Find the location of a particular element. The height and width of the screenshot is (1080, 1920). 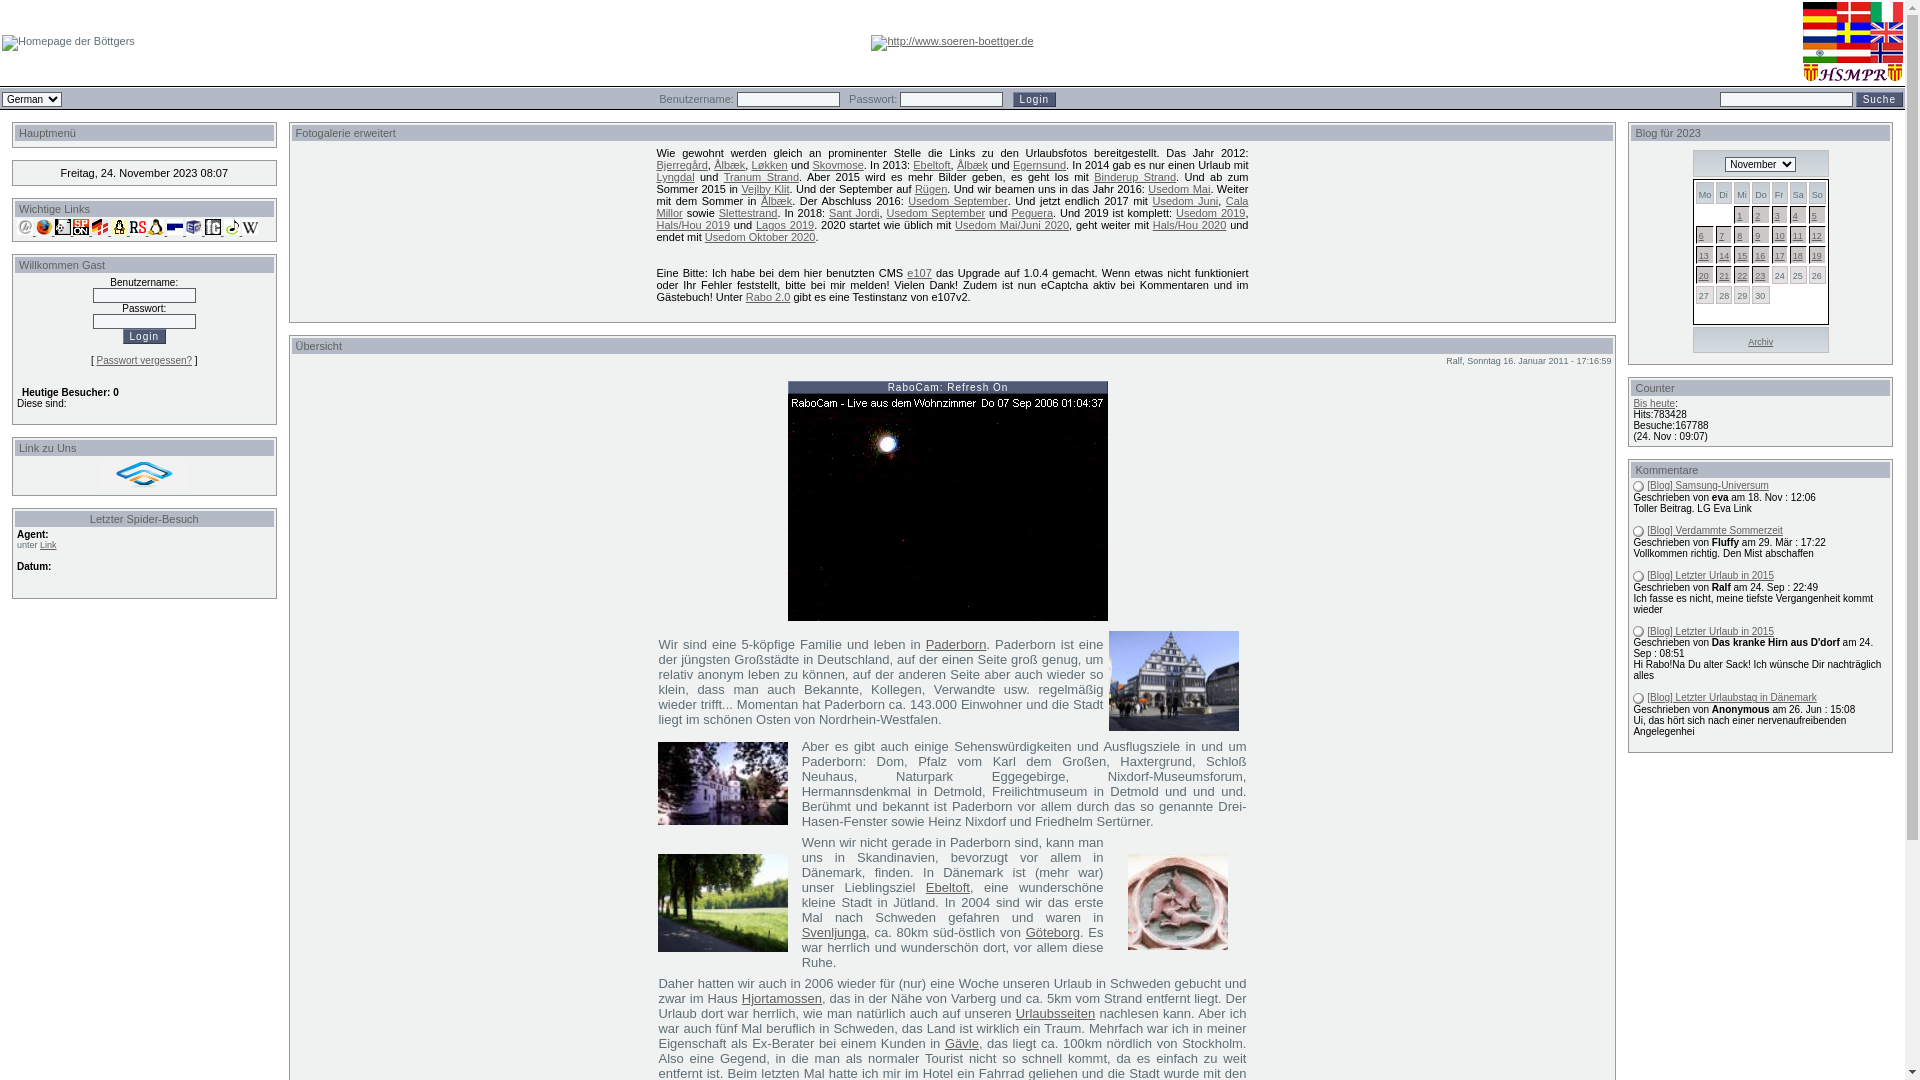

I have a dreambox is located at coordinates (156, 232).